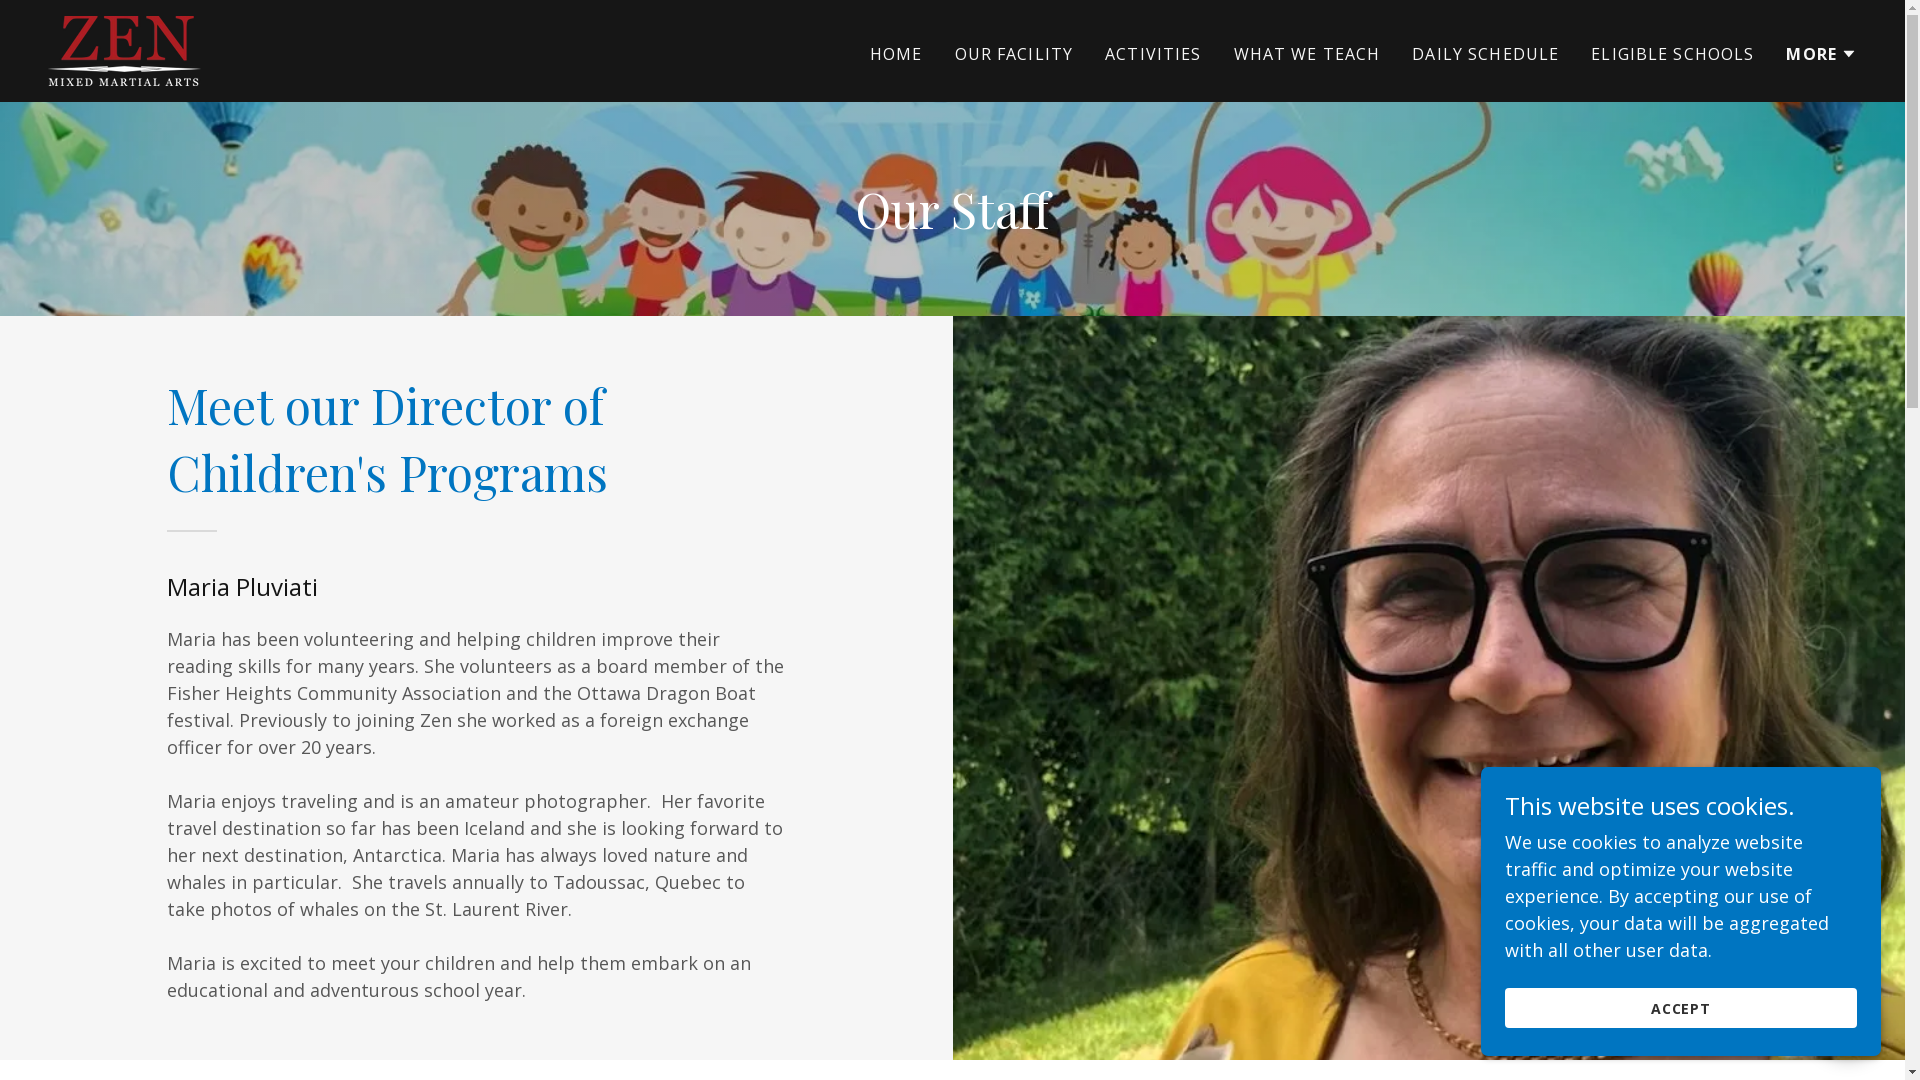 This screenshot has height=1080, width=1920. What do you see at coordinates (896, 54) in the screenshot?
I see `HOME` at bounding box center [896, 54].